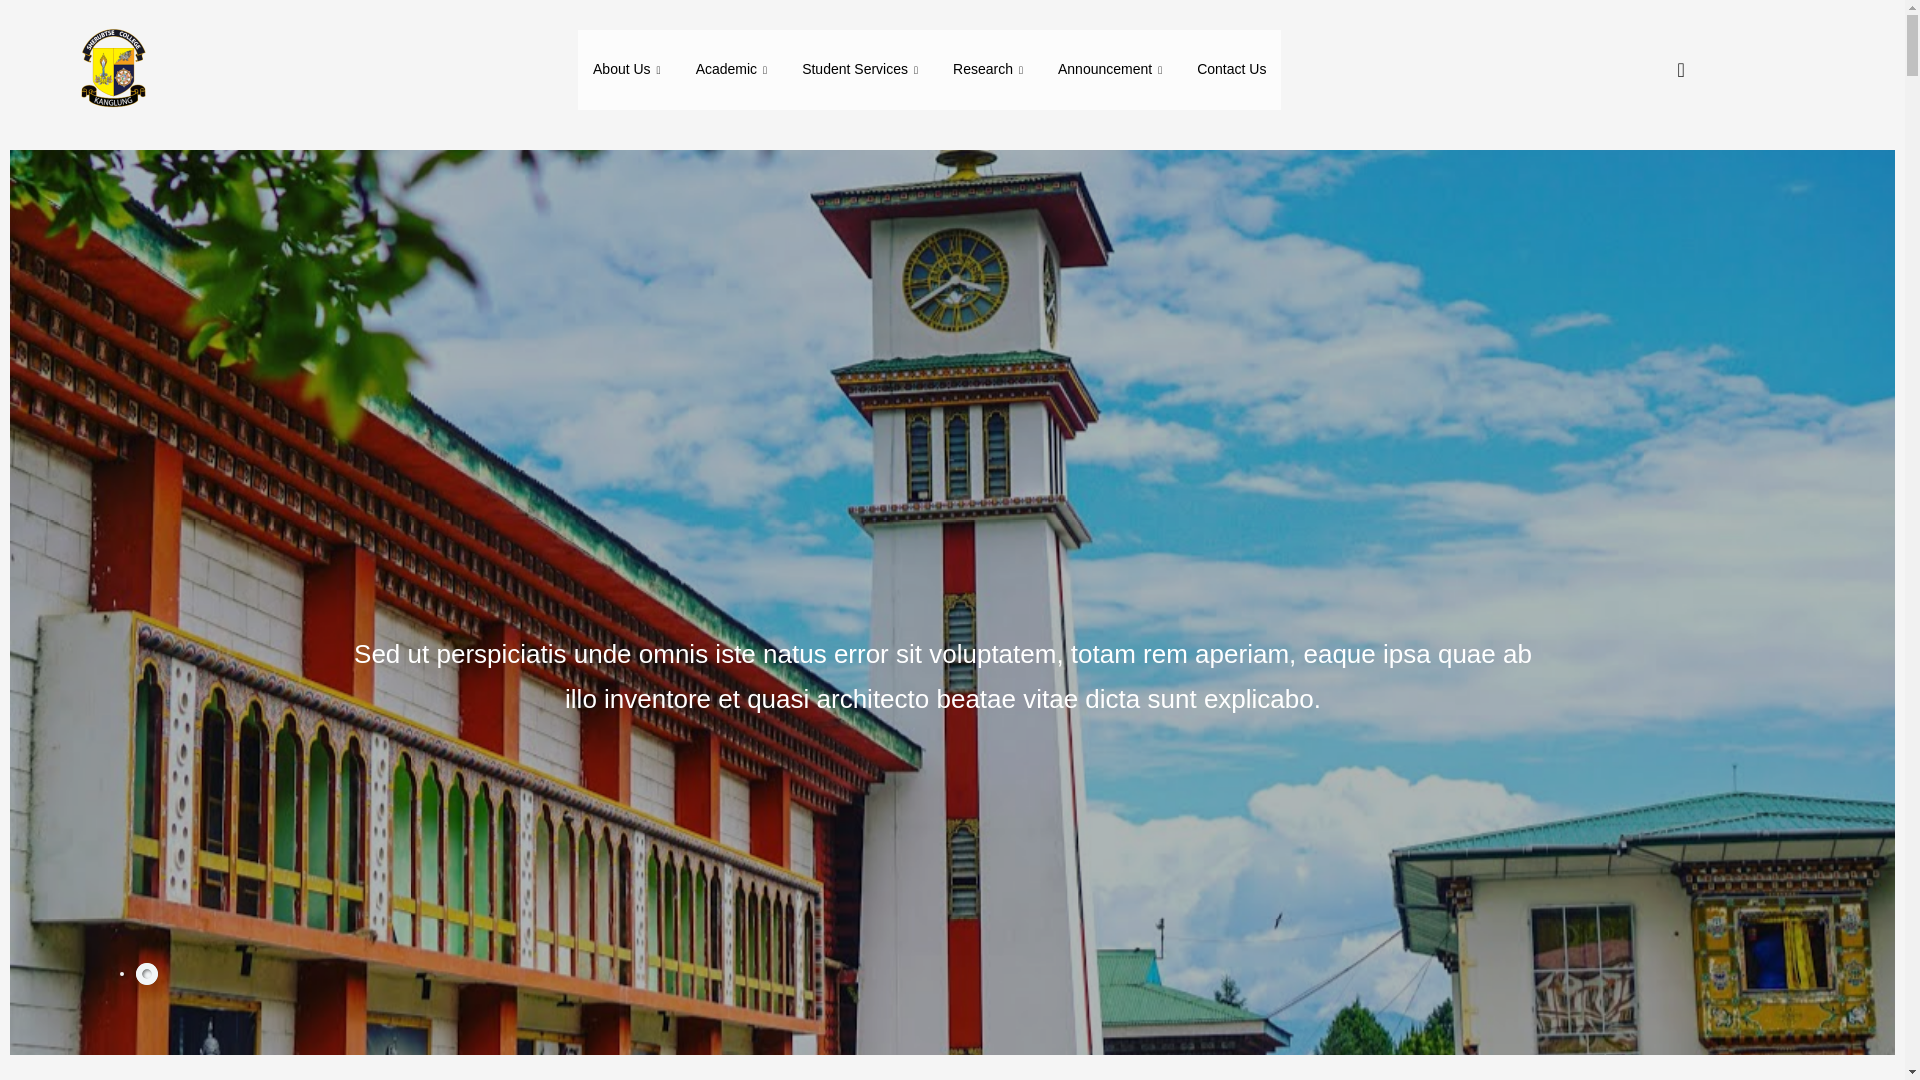  What do you see at coordinates (111, 70) in the screenshot?
I see `logo-removebg-preview-1` at bounding box center [111, 70].